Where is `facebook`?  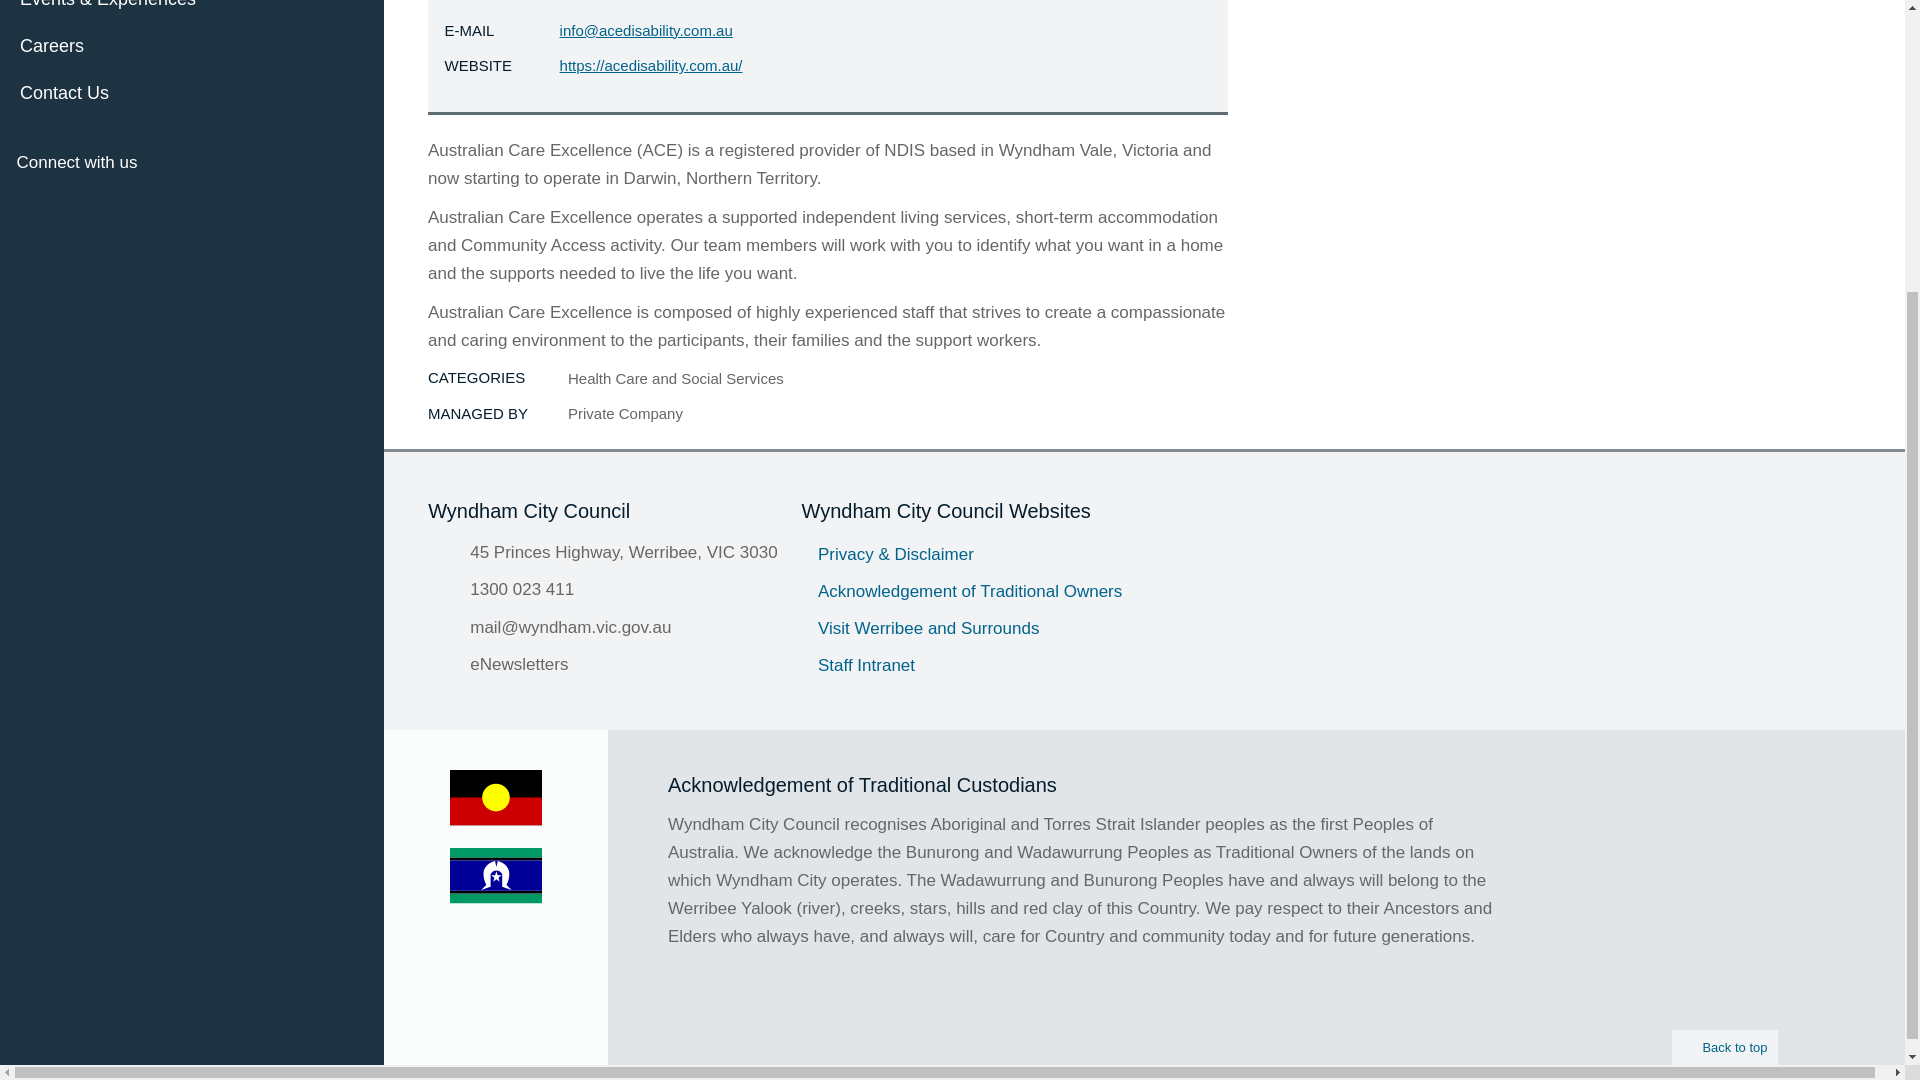 facebook is located at coordinates (32, 204).